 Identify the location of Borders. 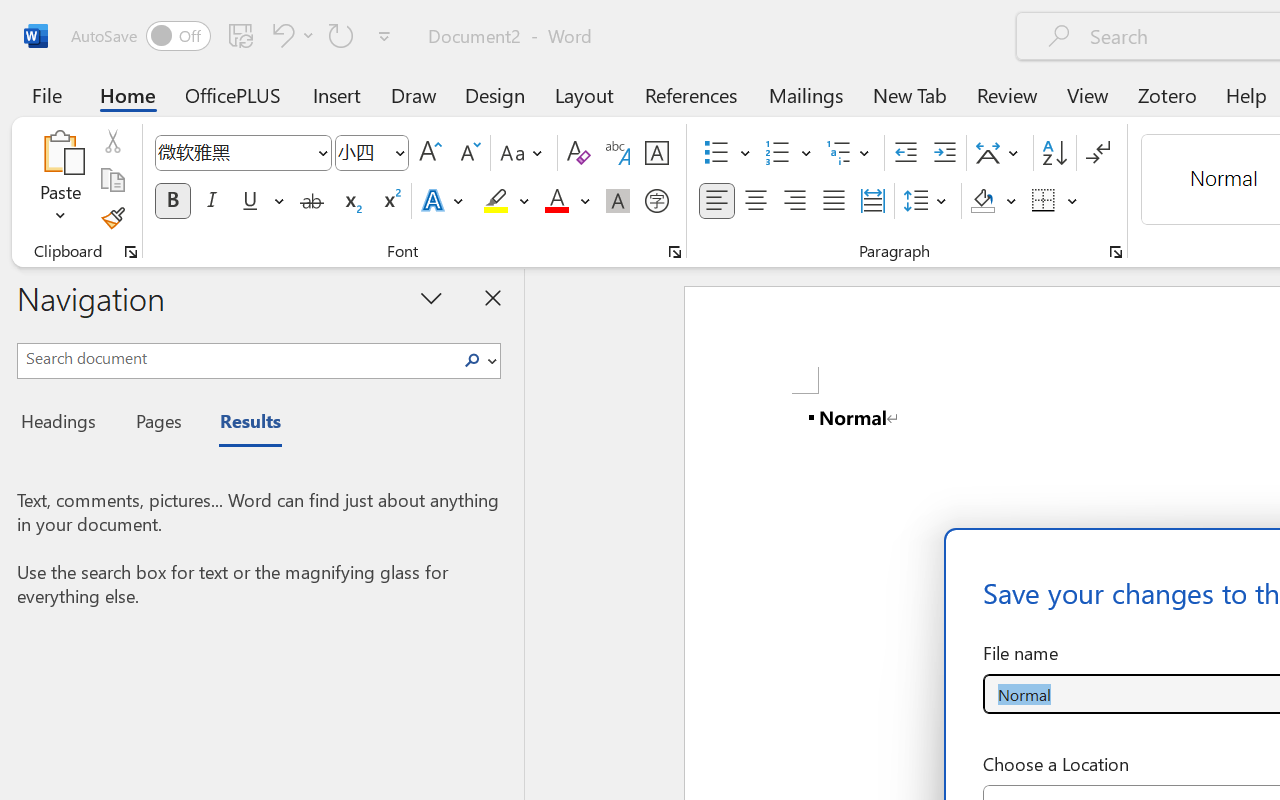
(1044, 201).